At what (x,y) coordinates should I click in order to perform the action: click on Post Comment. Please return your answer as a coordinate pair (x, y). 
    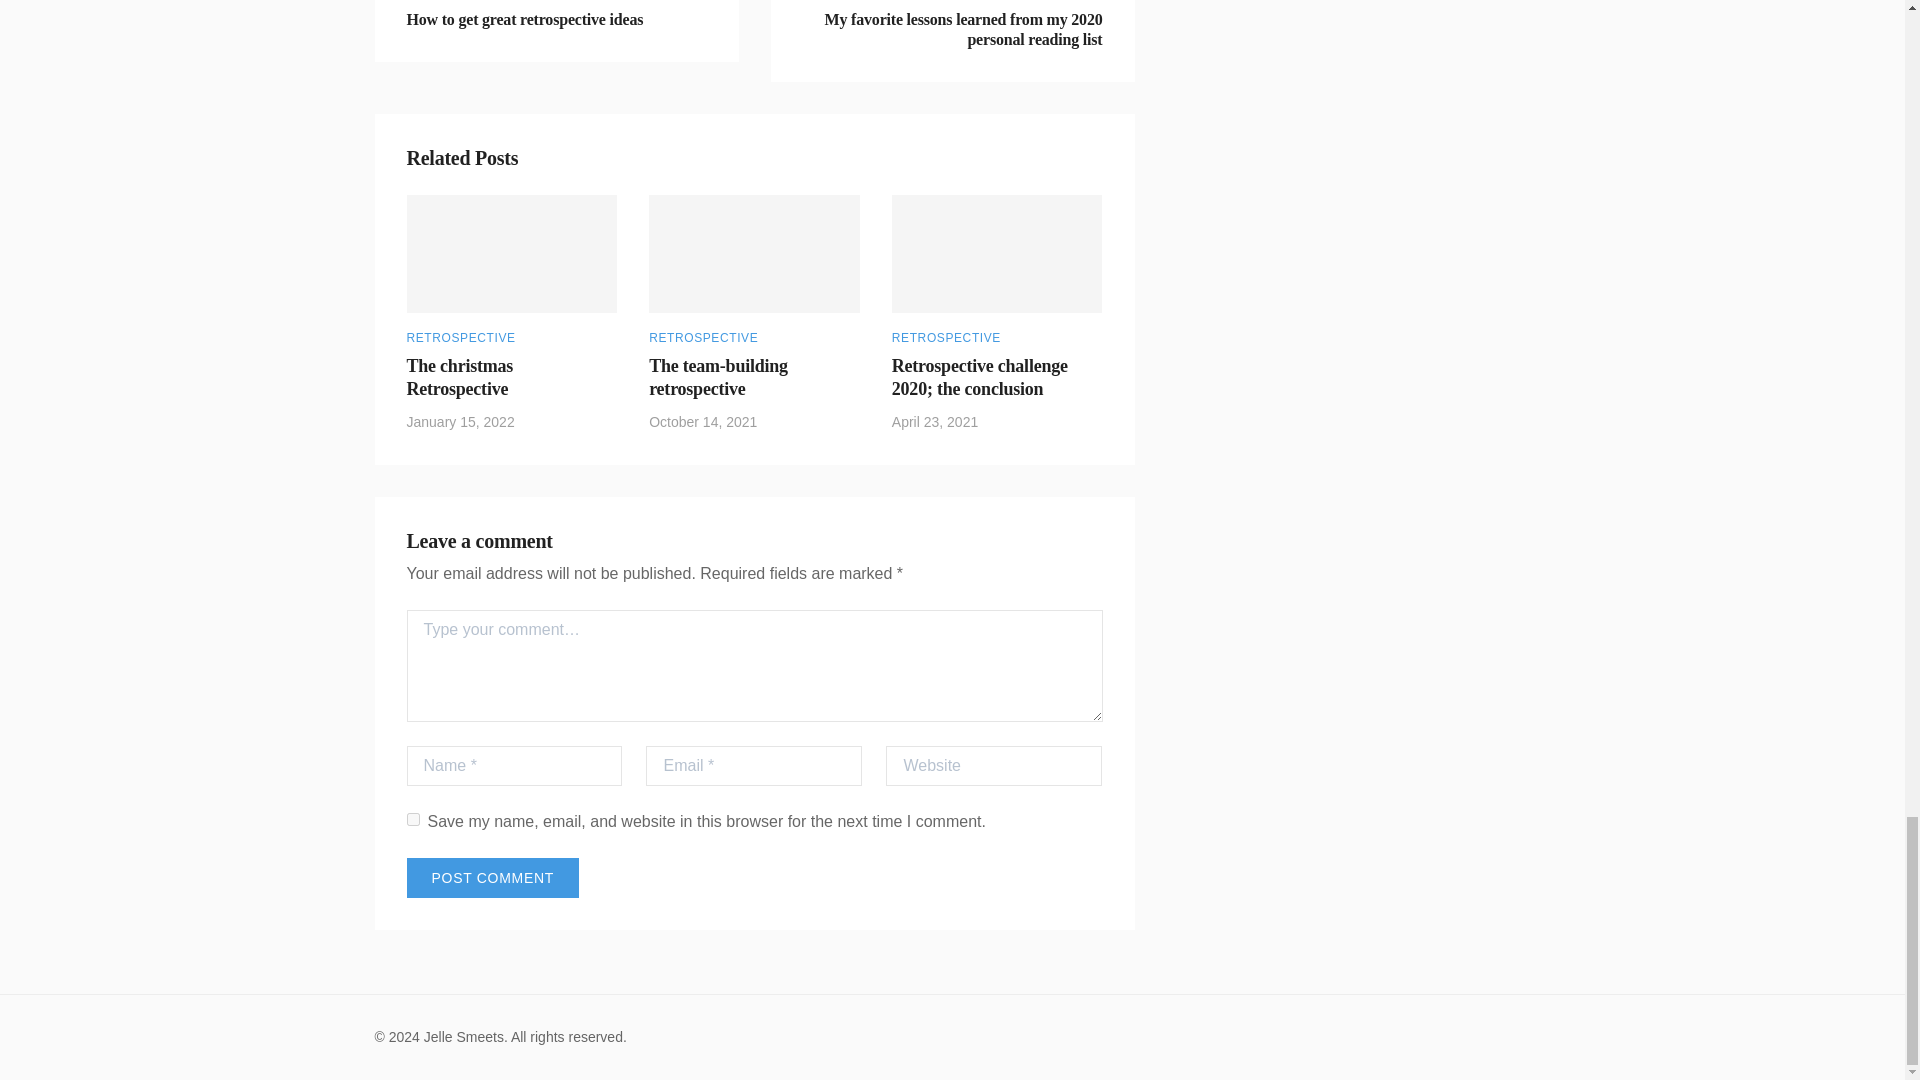
    Looking at the image, I should click on (412, 820).